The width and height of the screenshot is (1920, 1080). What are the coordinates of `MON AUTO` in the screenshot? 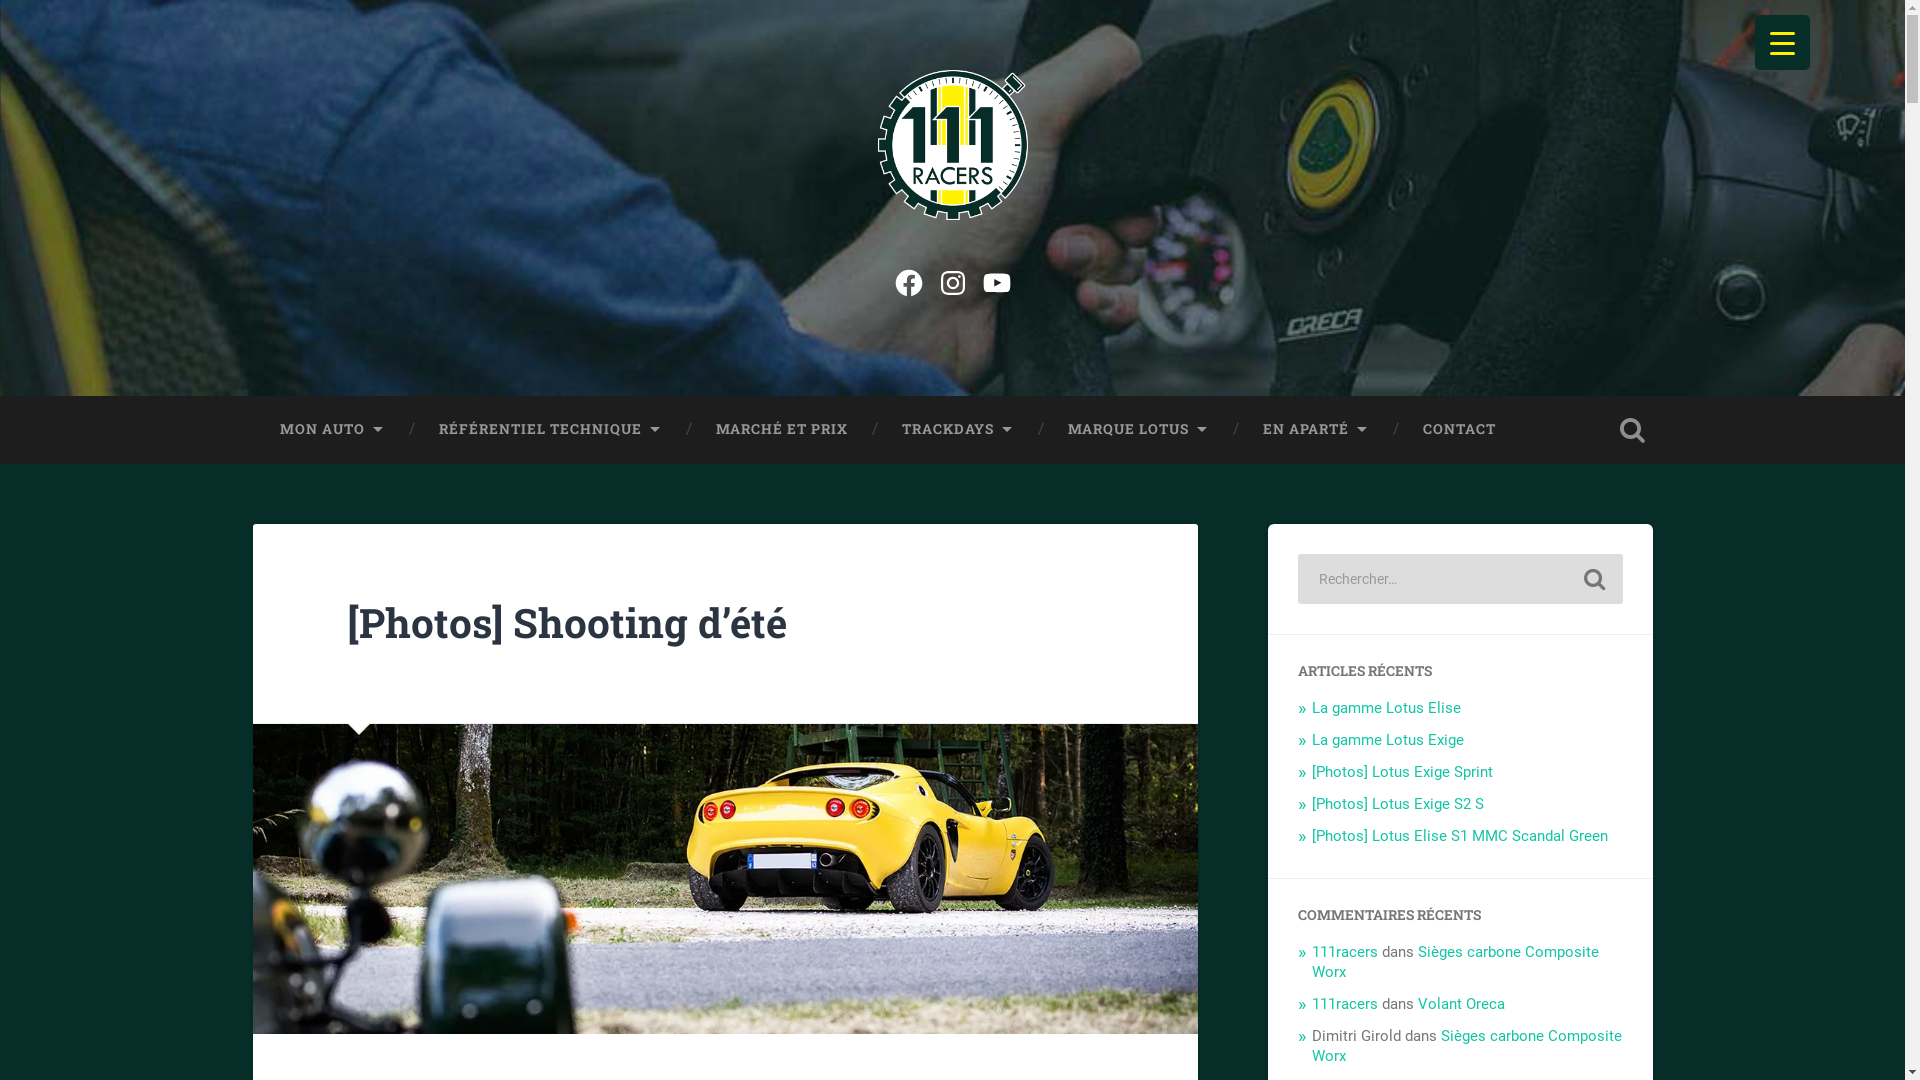 It's located at (332, 430).